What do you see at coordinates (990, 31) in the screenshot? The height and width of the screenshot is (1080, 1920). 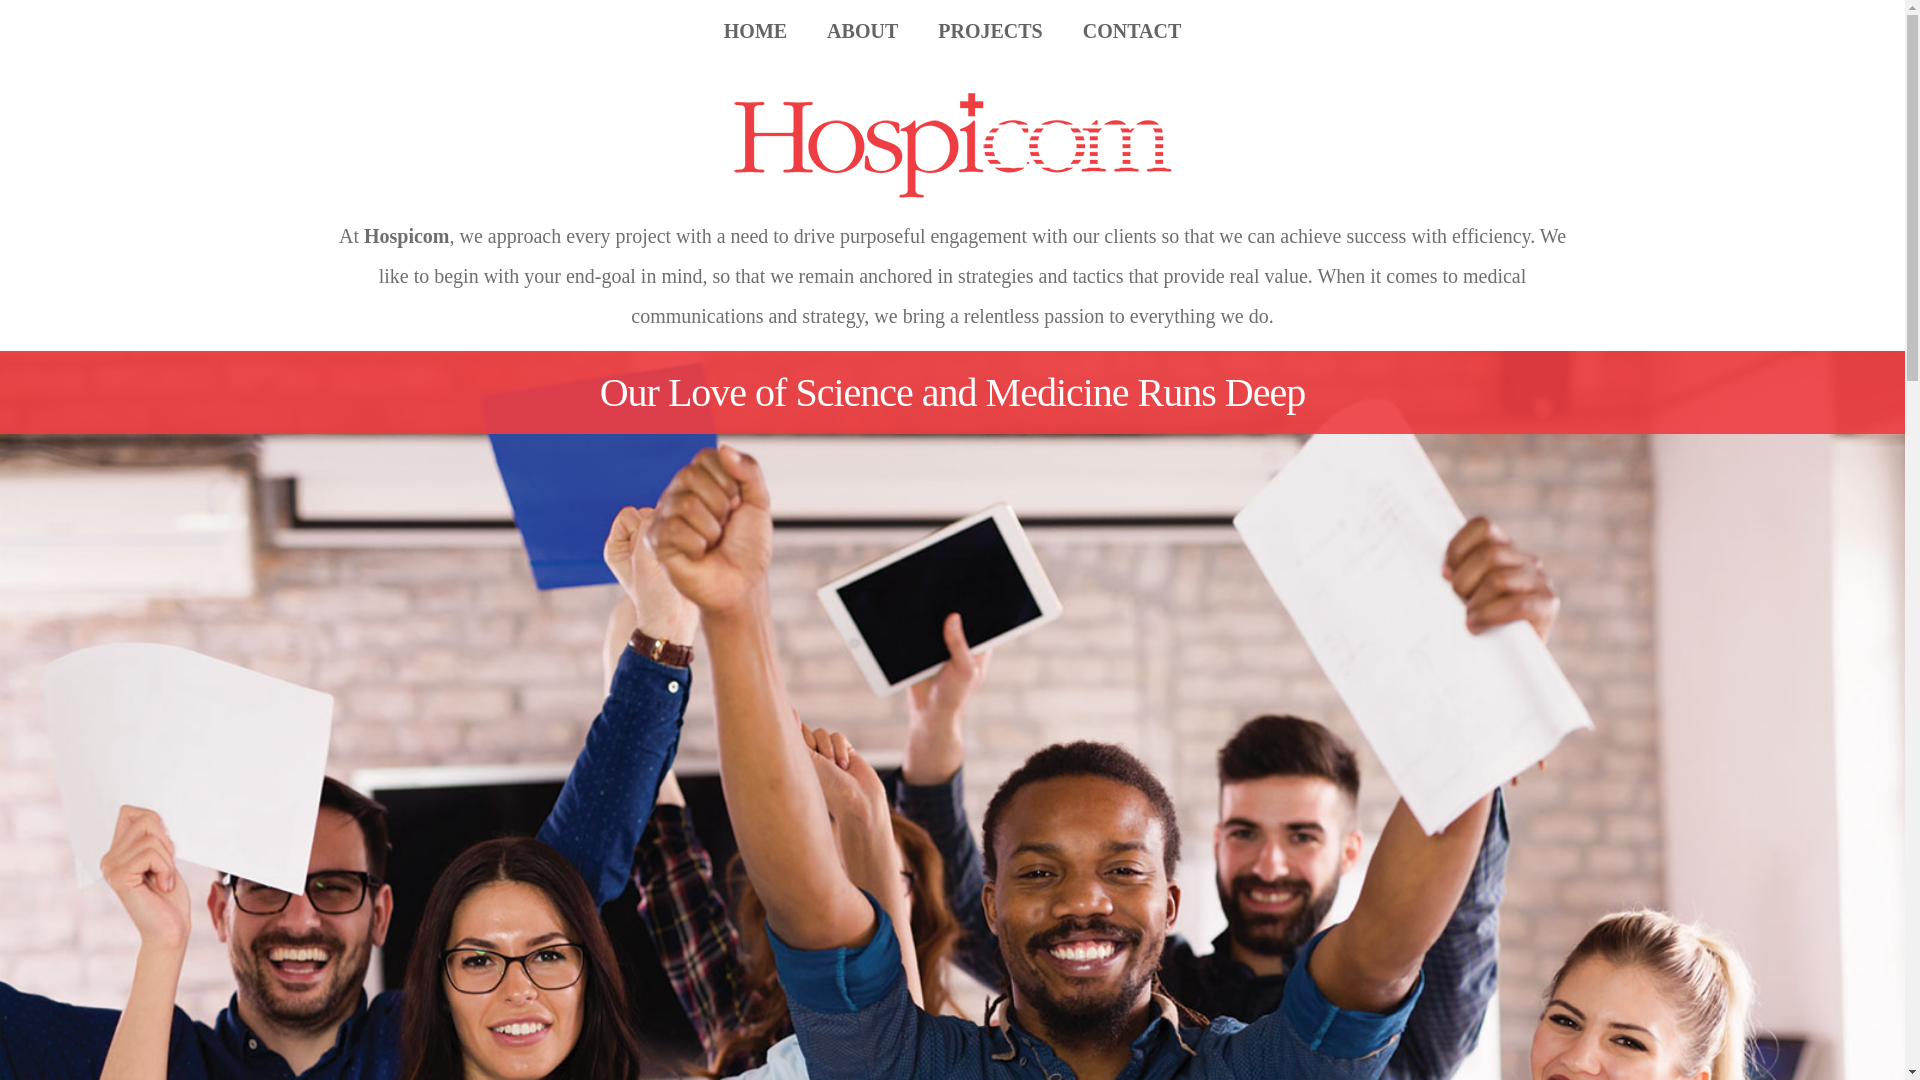 I see `Projects` at bounding box center [990, 31].